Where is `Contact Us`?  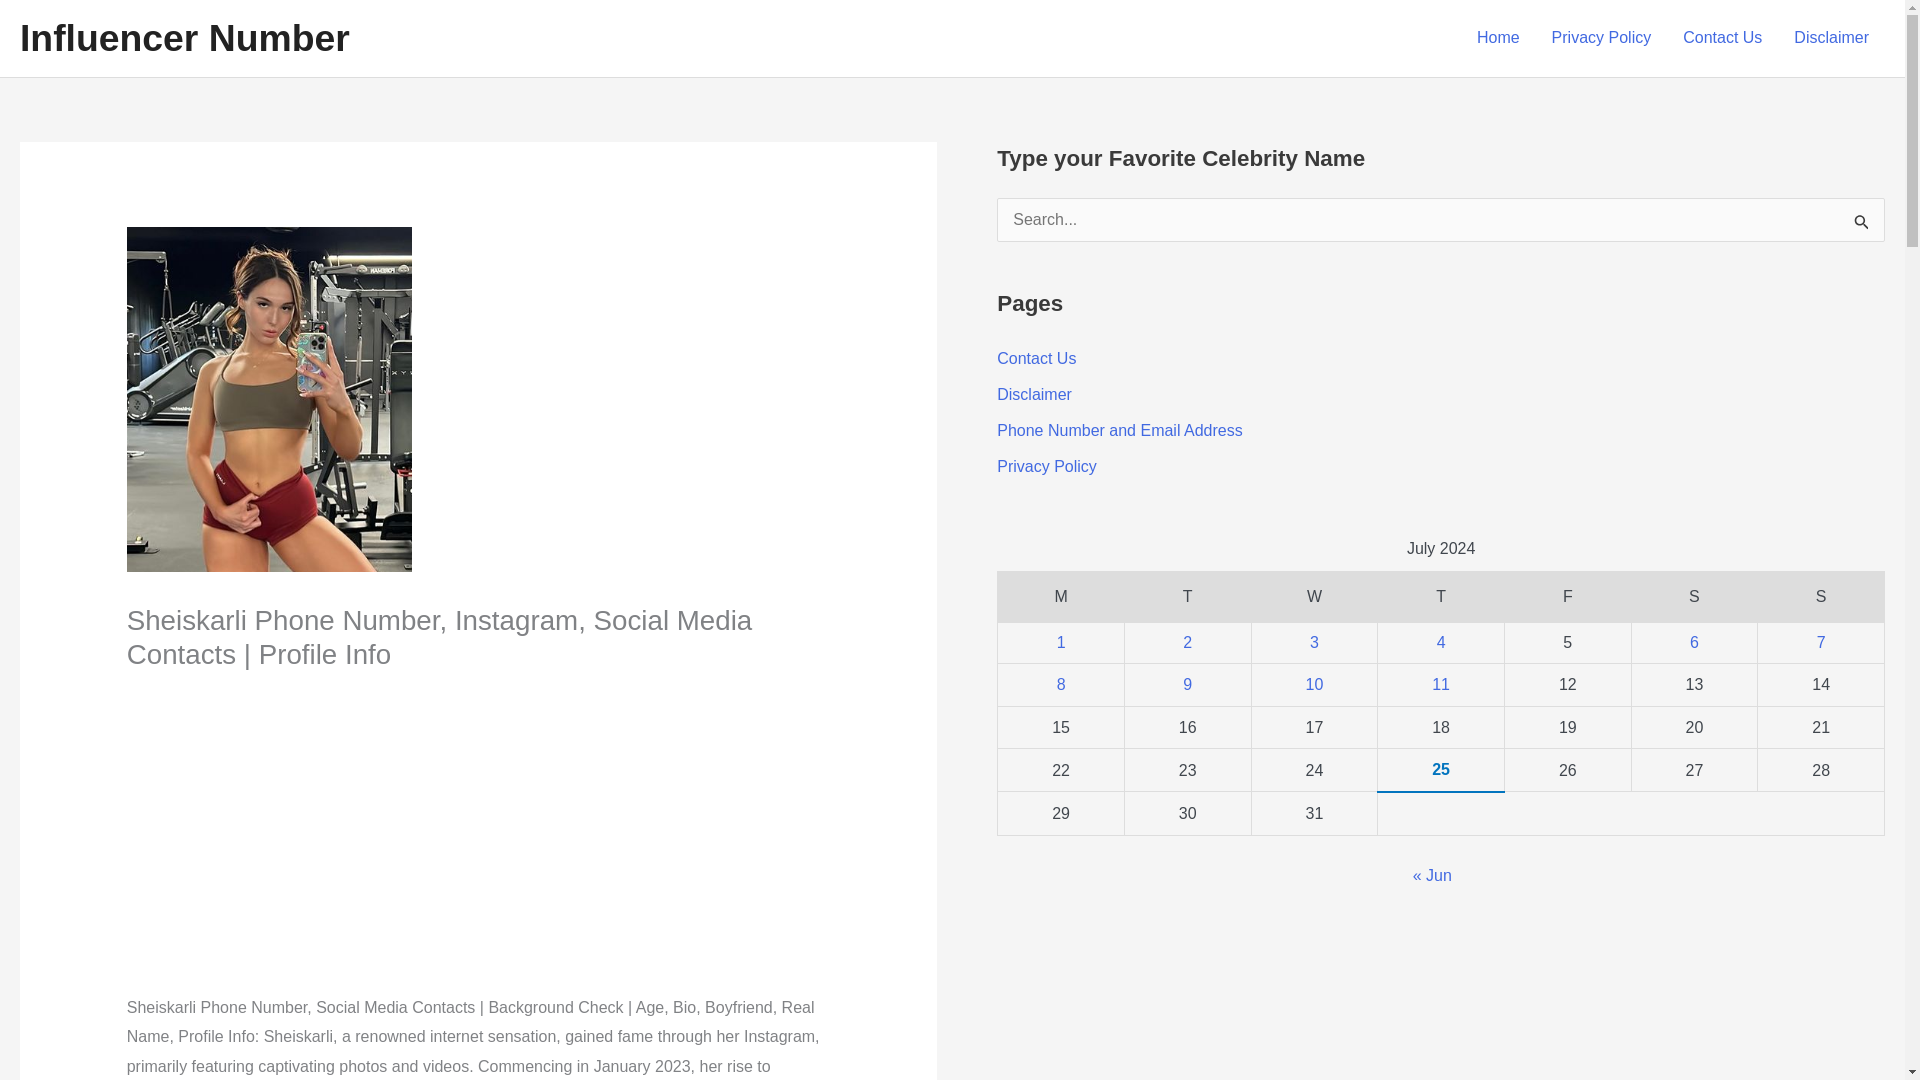 Contact Us is located at coordinates (1036, 358).